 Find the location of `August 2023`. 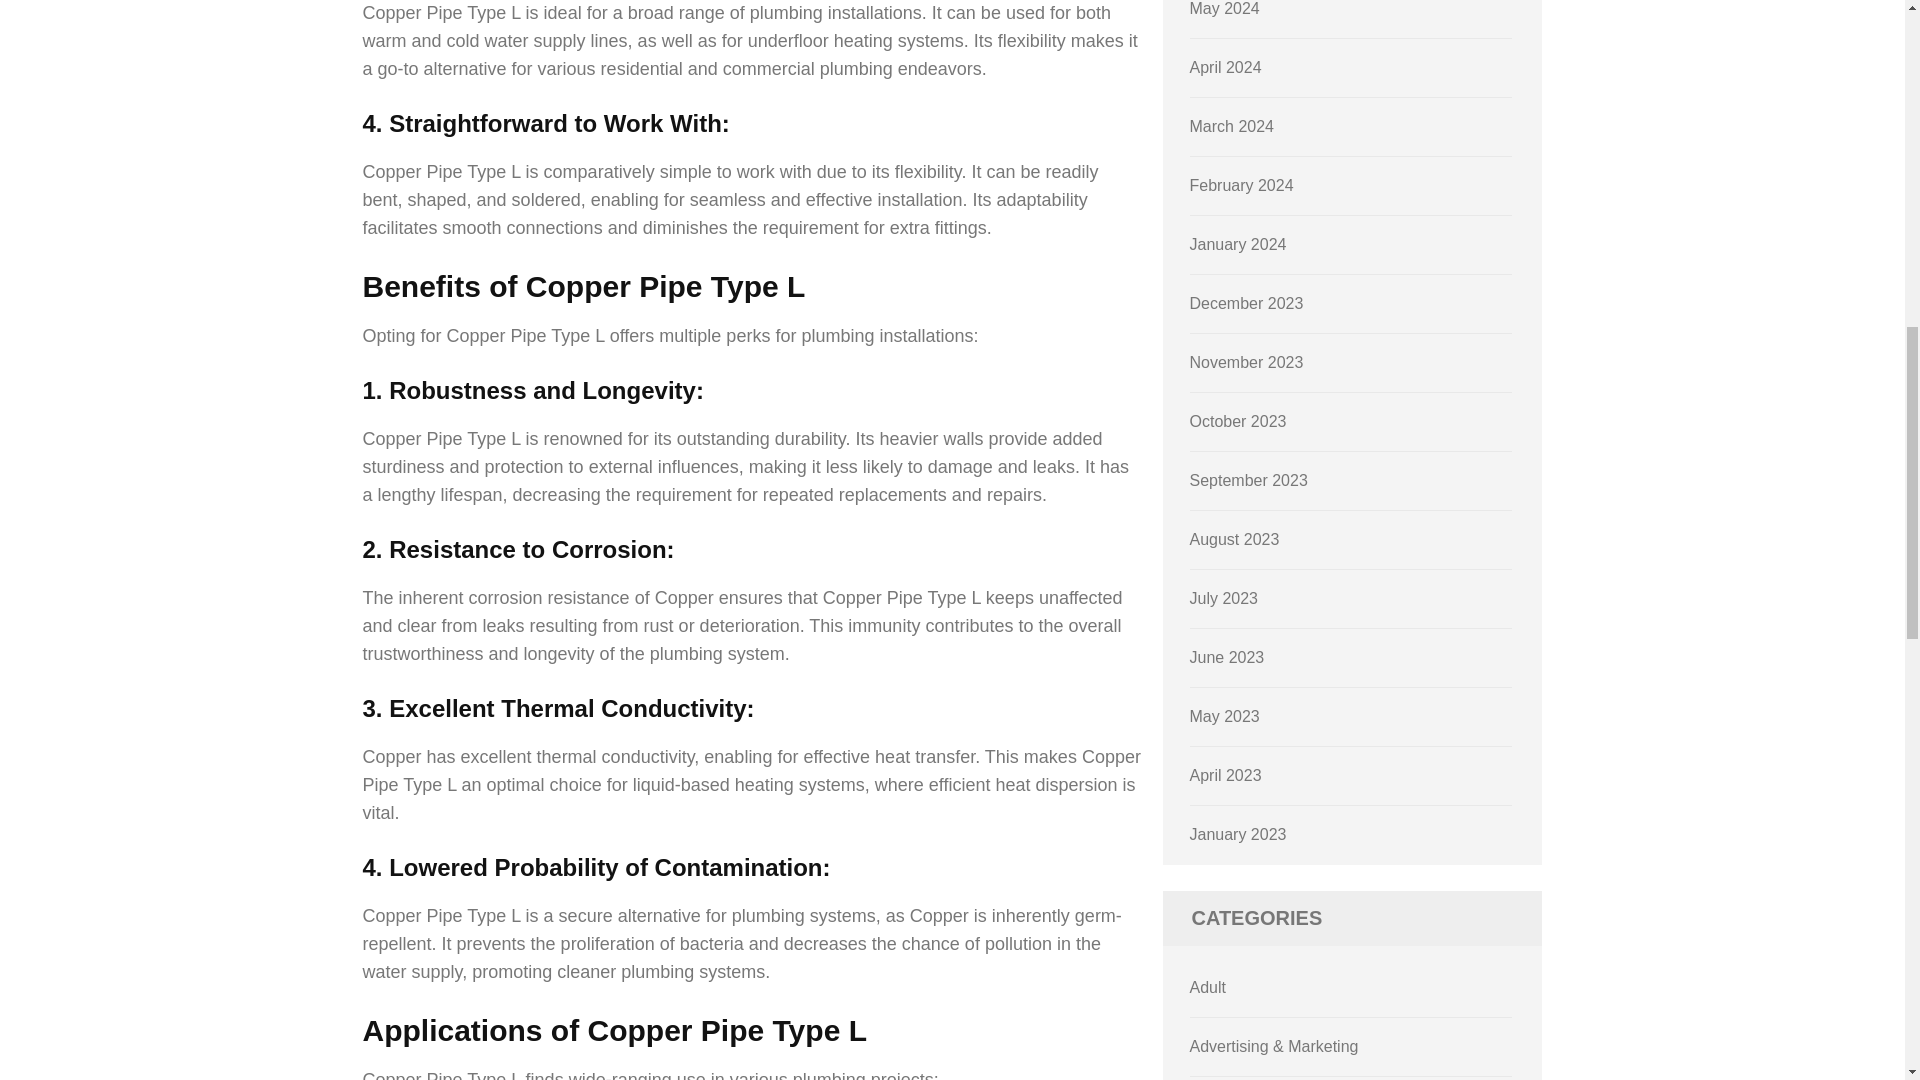

August 2023 is located at coordinates (1235, 539).